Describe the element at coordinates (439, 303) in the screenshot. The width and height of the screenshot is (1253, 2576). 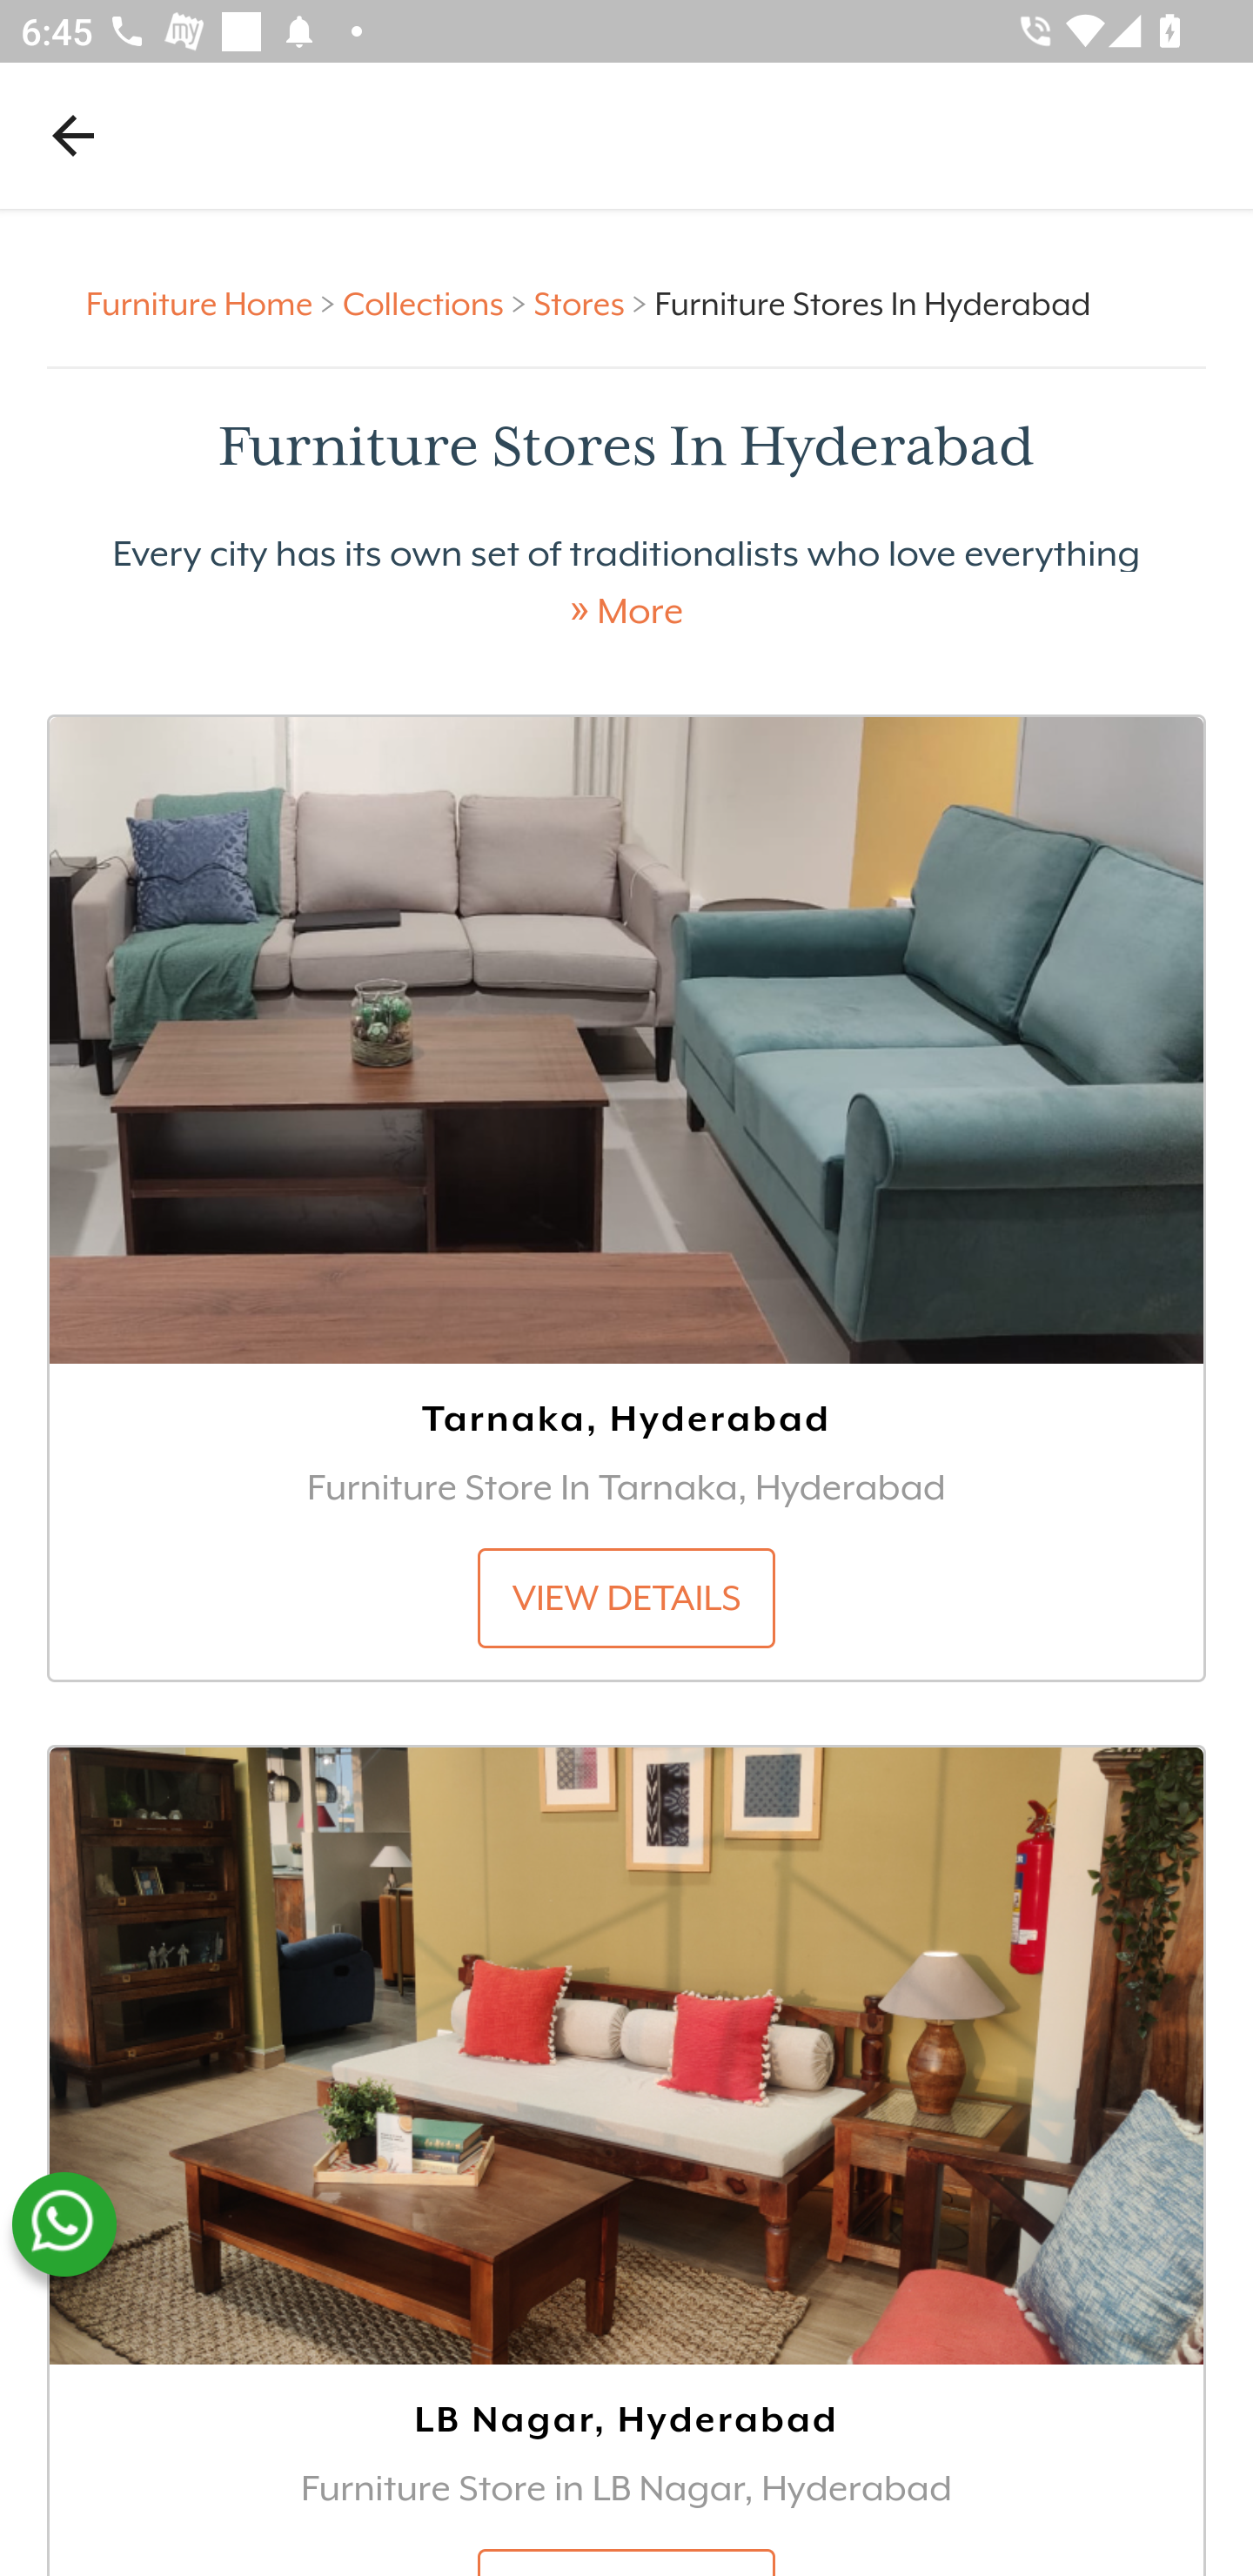
I see `Collections >  Collections  > ` at that location.